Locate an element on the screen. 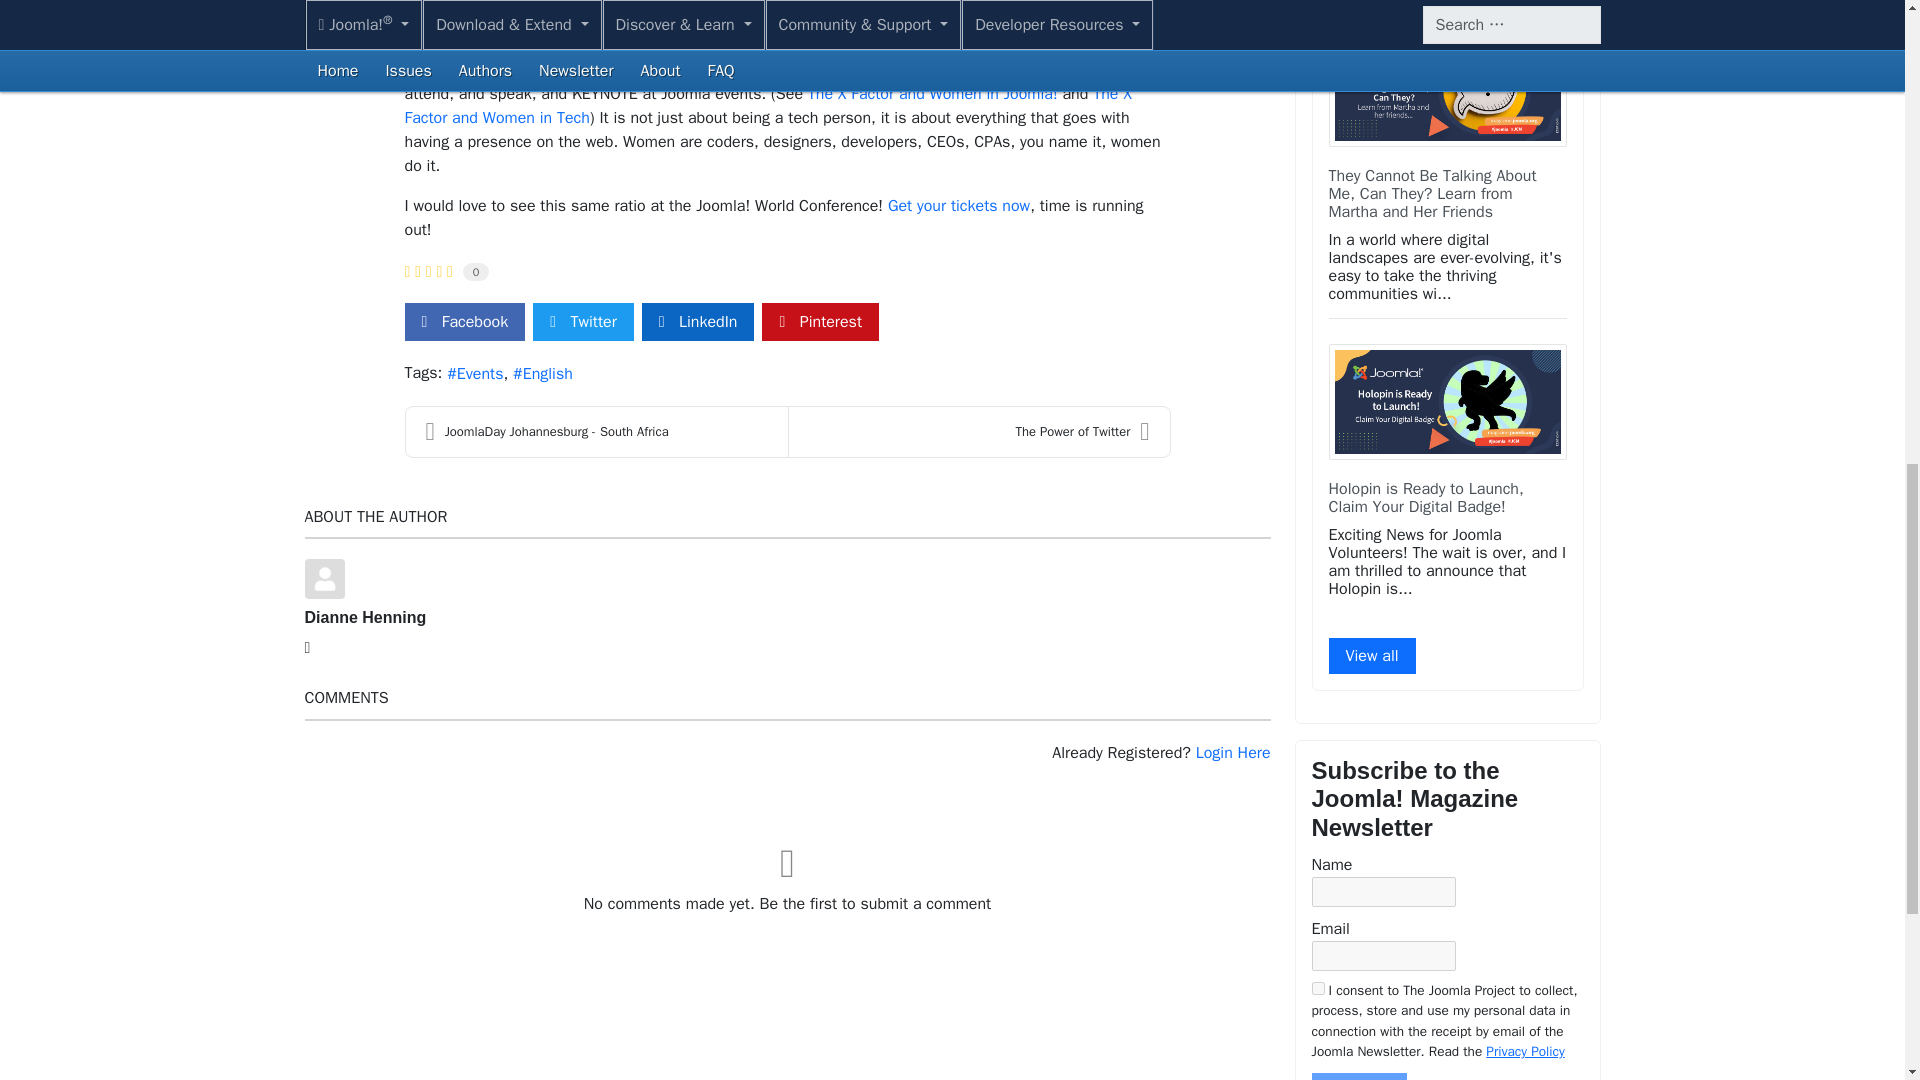  Not rated yet! is located at coordinates (450, 271).